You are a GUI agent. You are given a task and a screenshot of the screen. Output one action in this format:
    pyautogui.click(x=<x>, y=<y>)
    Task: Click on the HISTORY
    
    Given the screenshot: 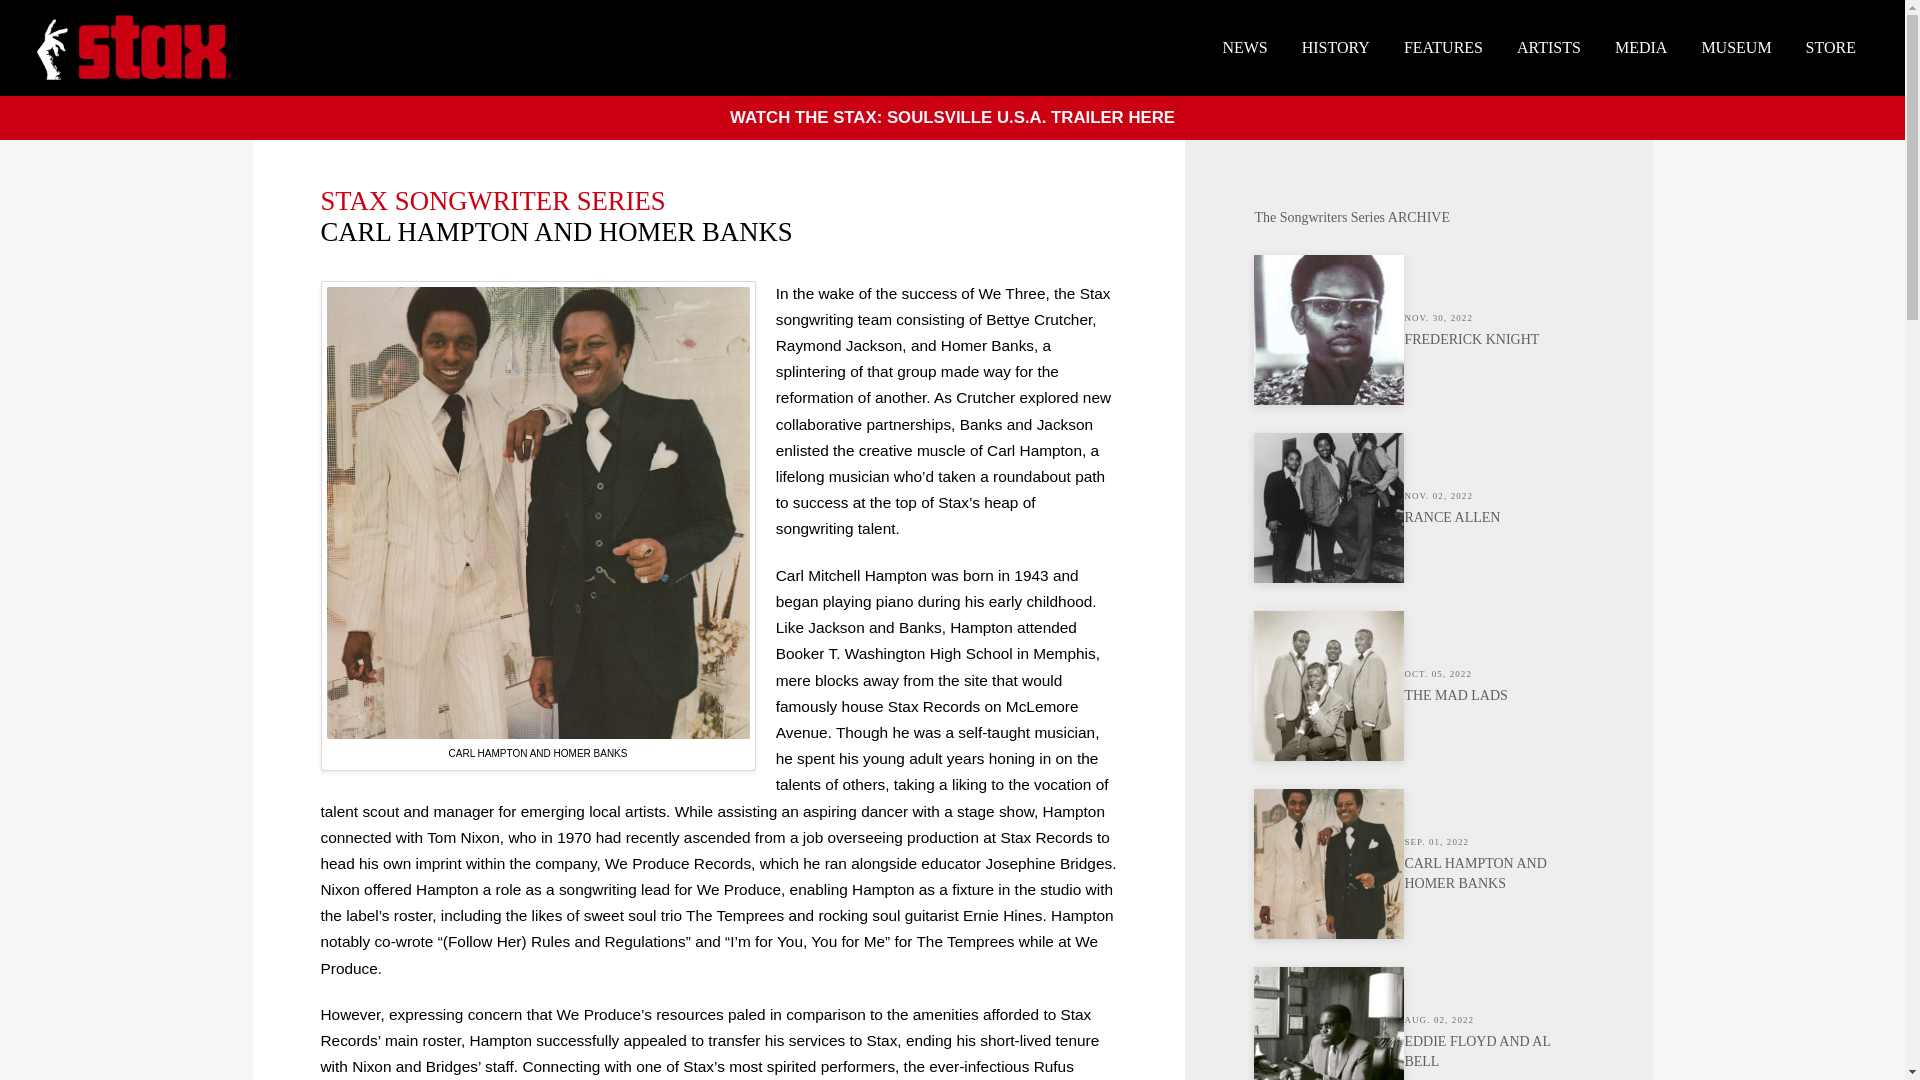 What is the action you would take?
    pyautogui.click(x=1244, y=48)
    